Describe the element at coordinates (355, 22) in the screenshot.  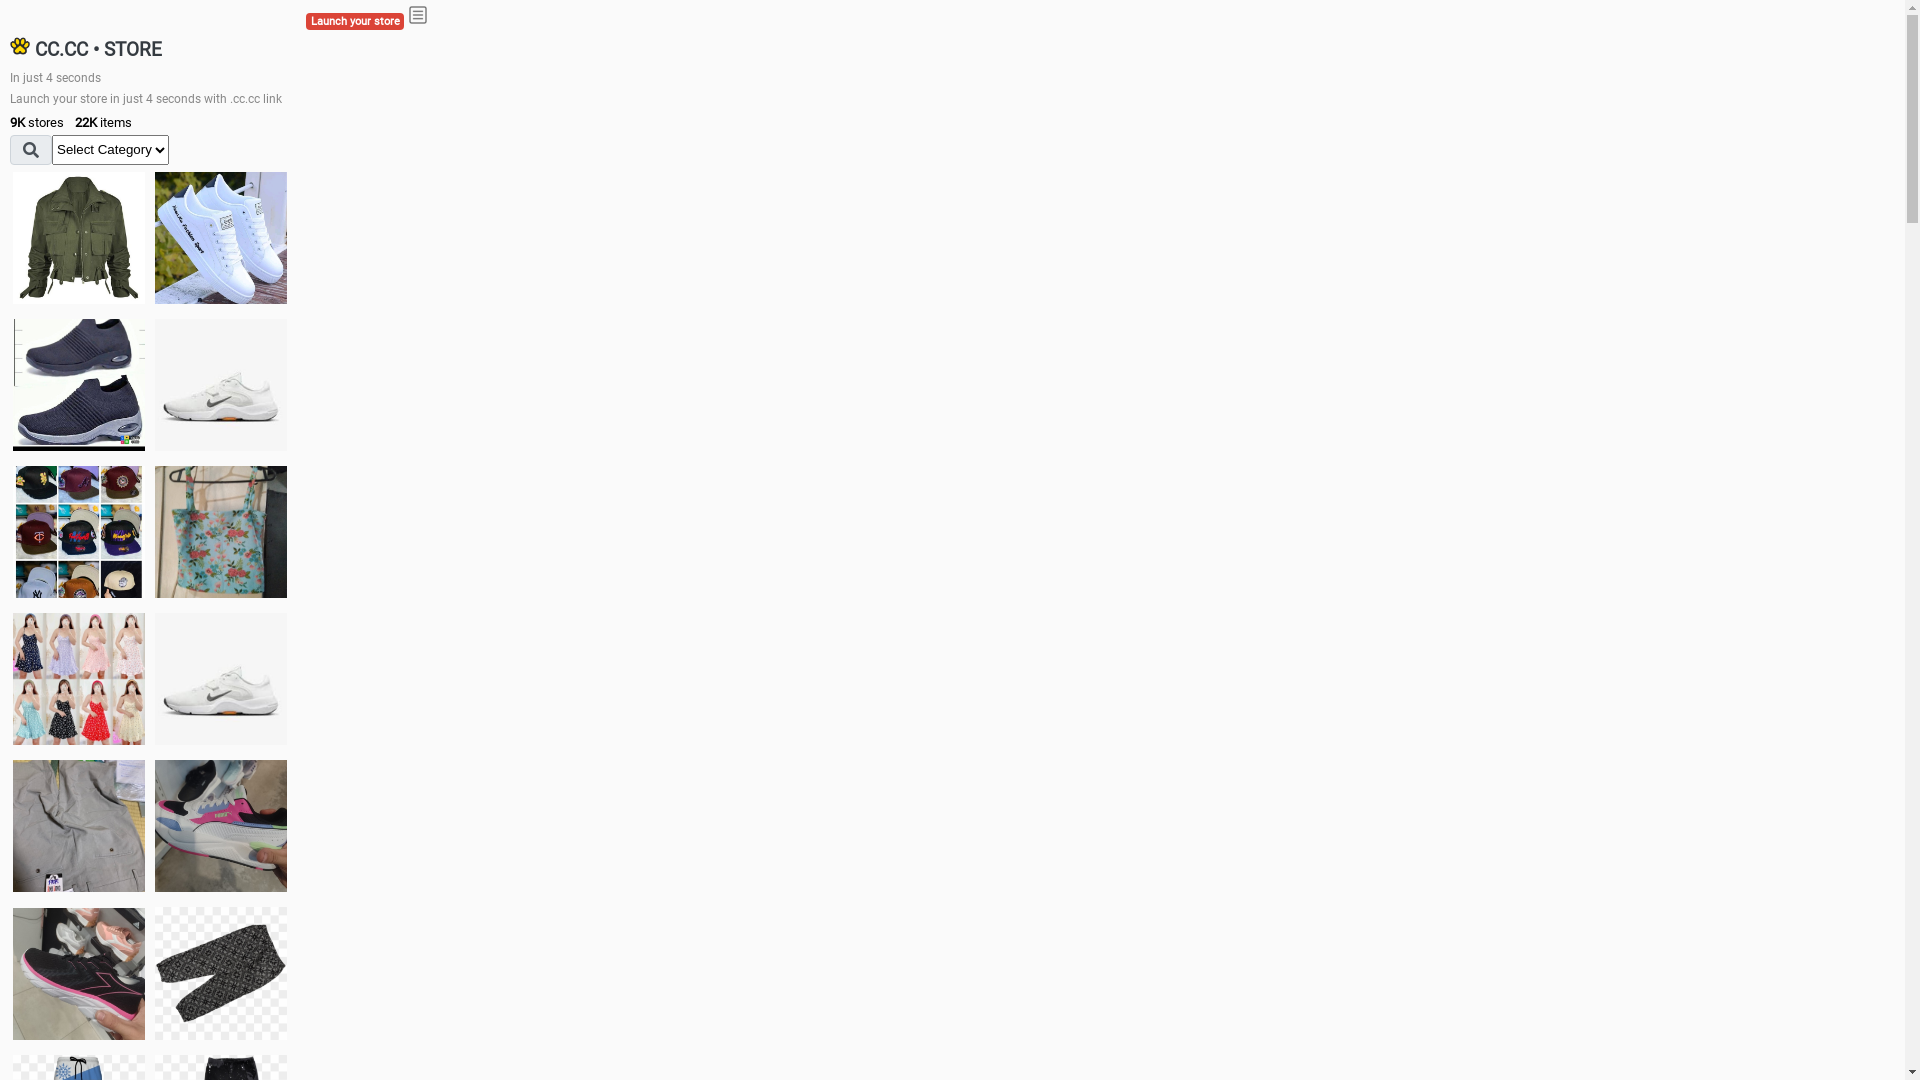
I see `Launch your store` at that location.